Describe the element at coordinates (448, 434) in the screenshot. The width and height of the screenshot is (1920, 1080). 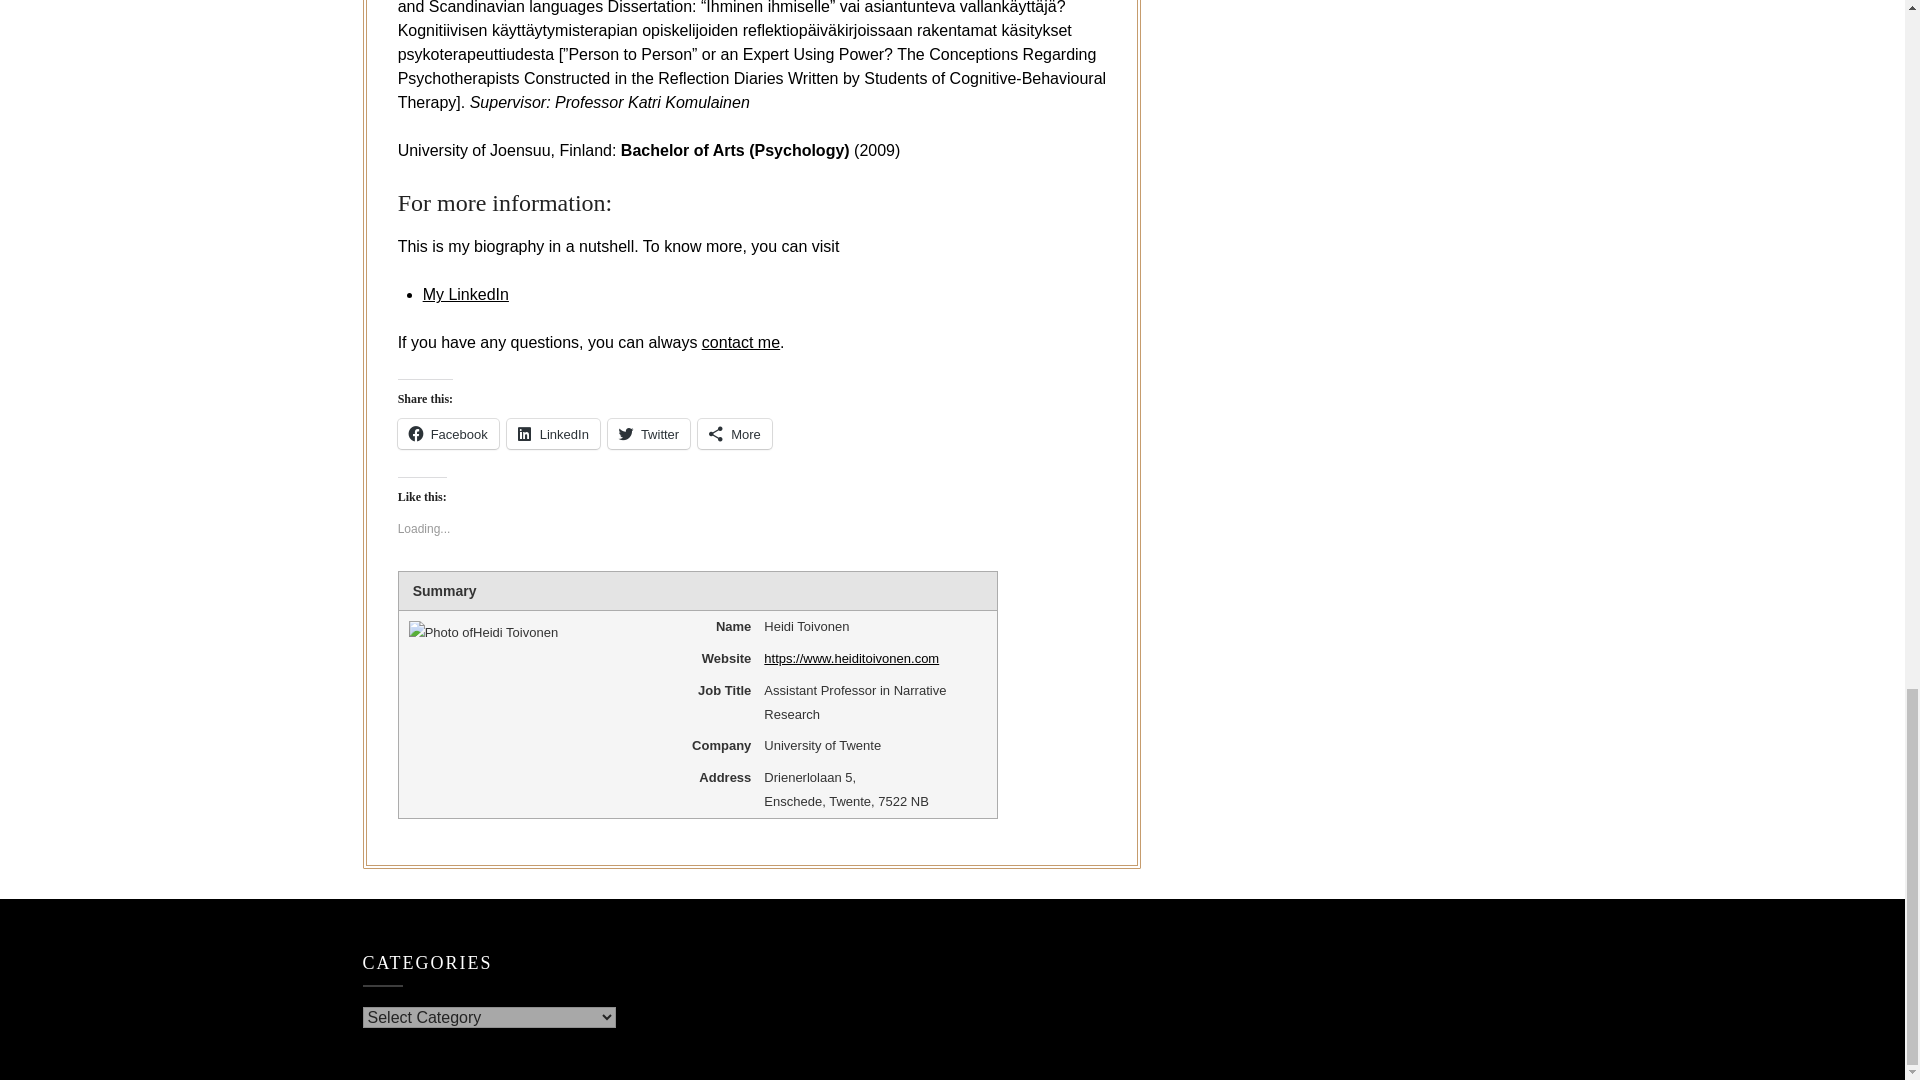
I see `Facebook` at that location.